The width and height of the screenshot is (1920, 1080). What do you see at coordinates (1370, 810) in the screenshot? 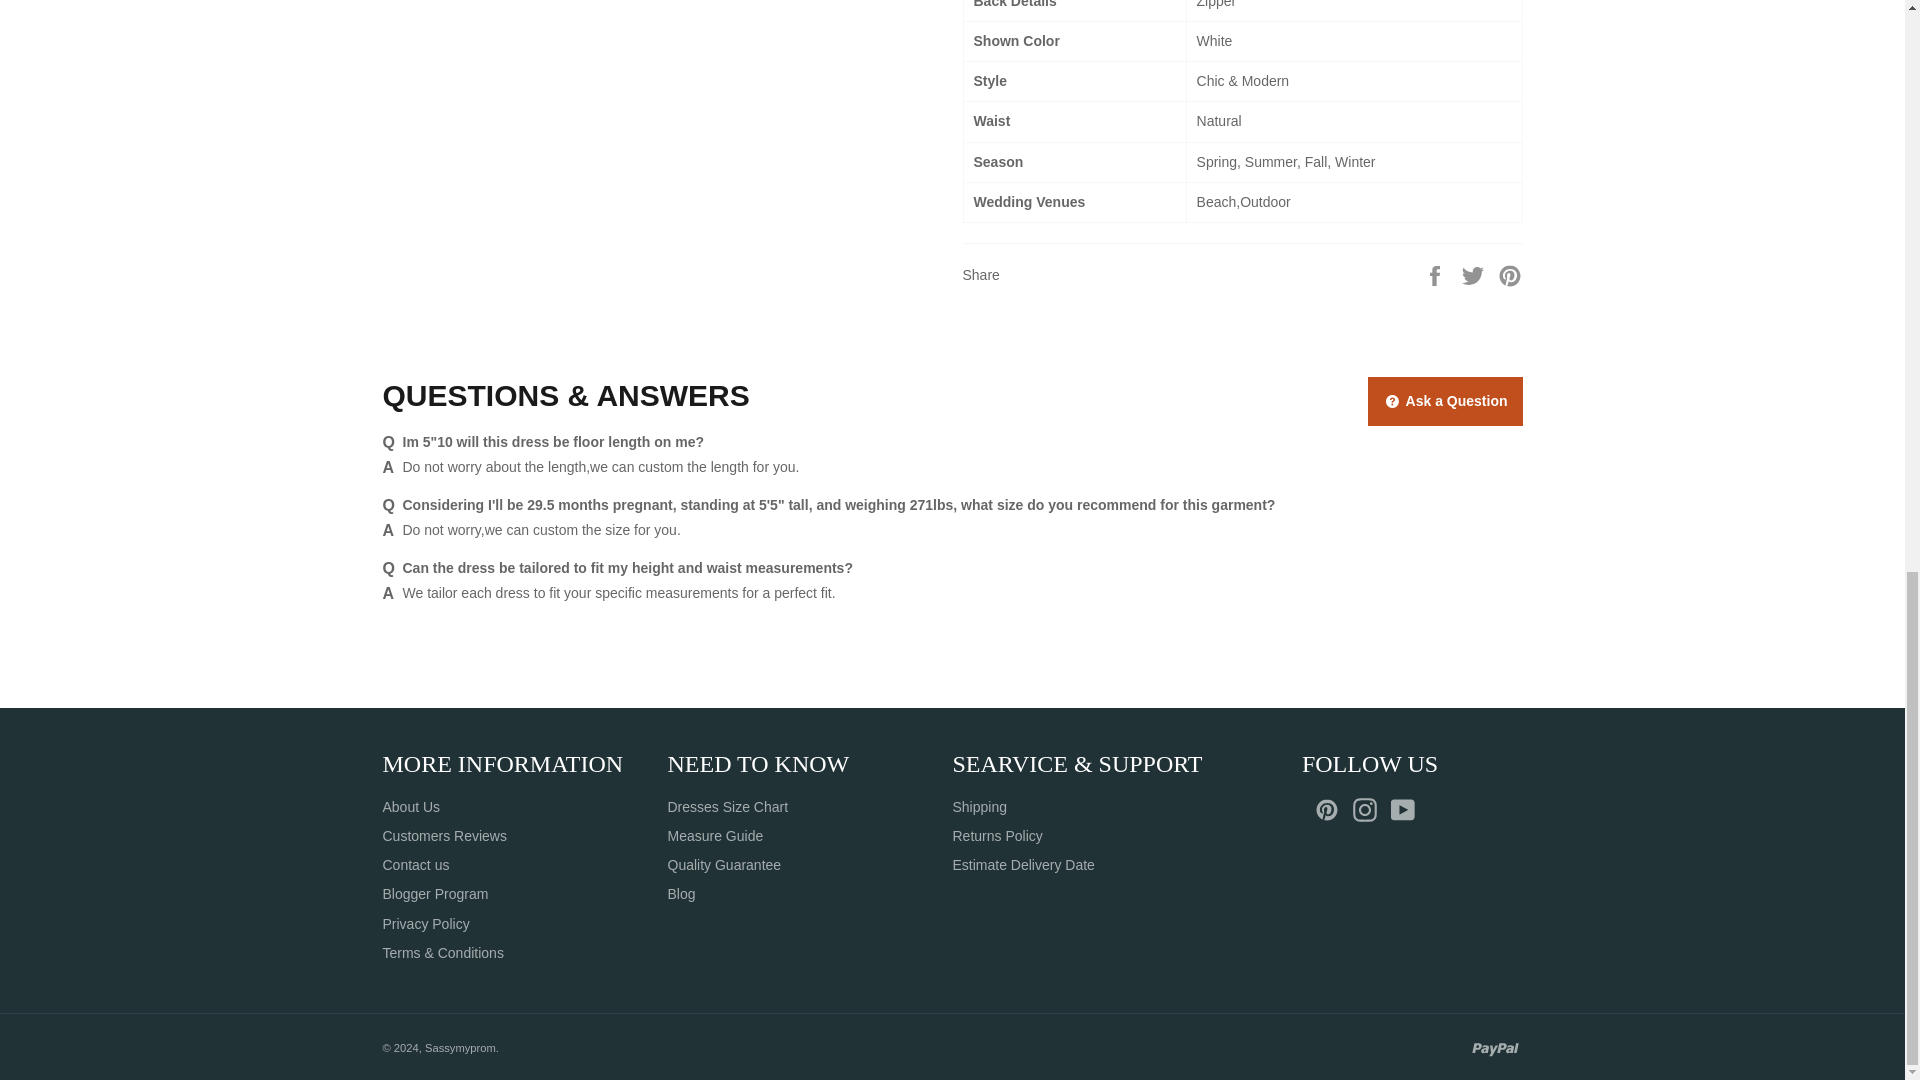
I see `Sassymyprom on Instagram` at bounding box center [1370, 810].